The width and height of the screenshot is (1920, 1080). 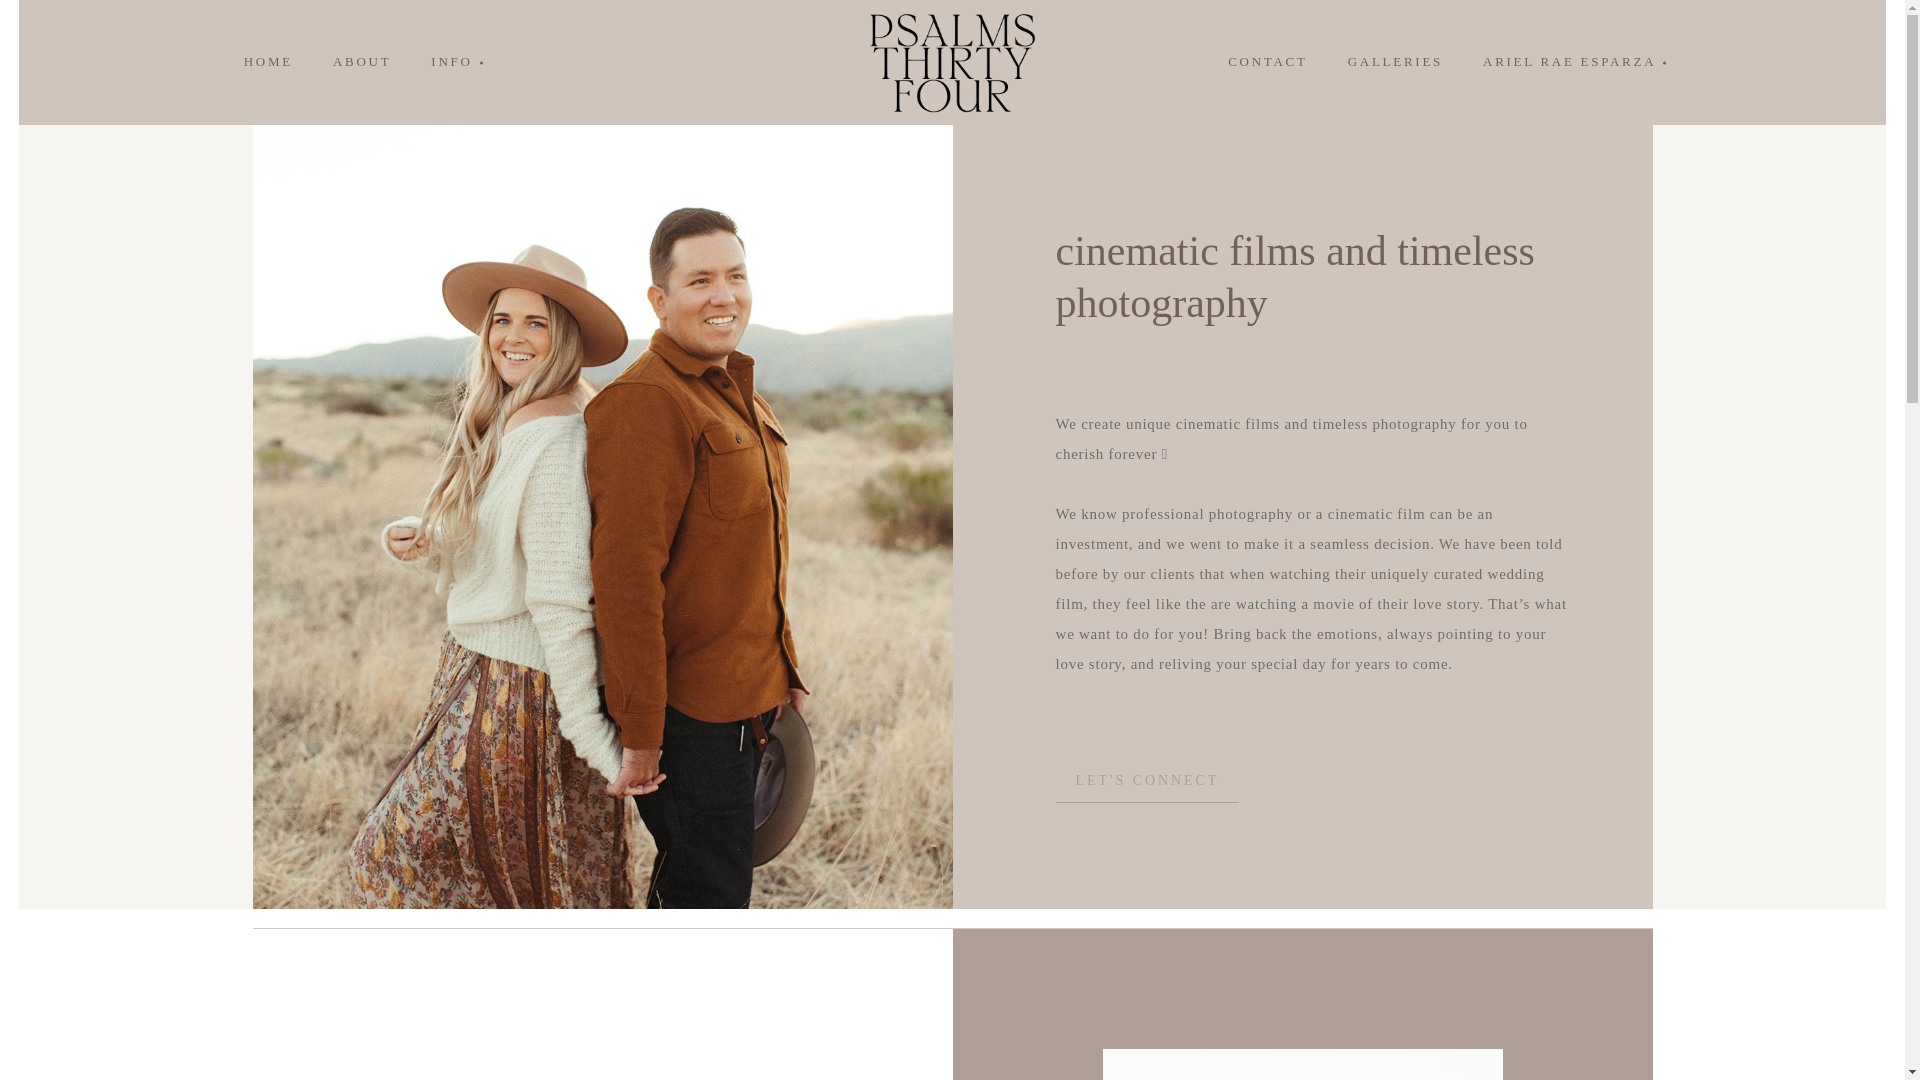 I want to click on GALLERIES, so click(x=1396, y=61).